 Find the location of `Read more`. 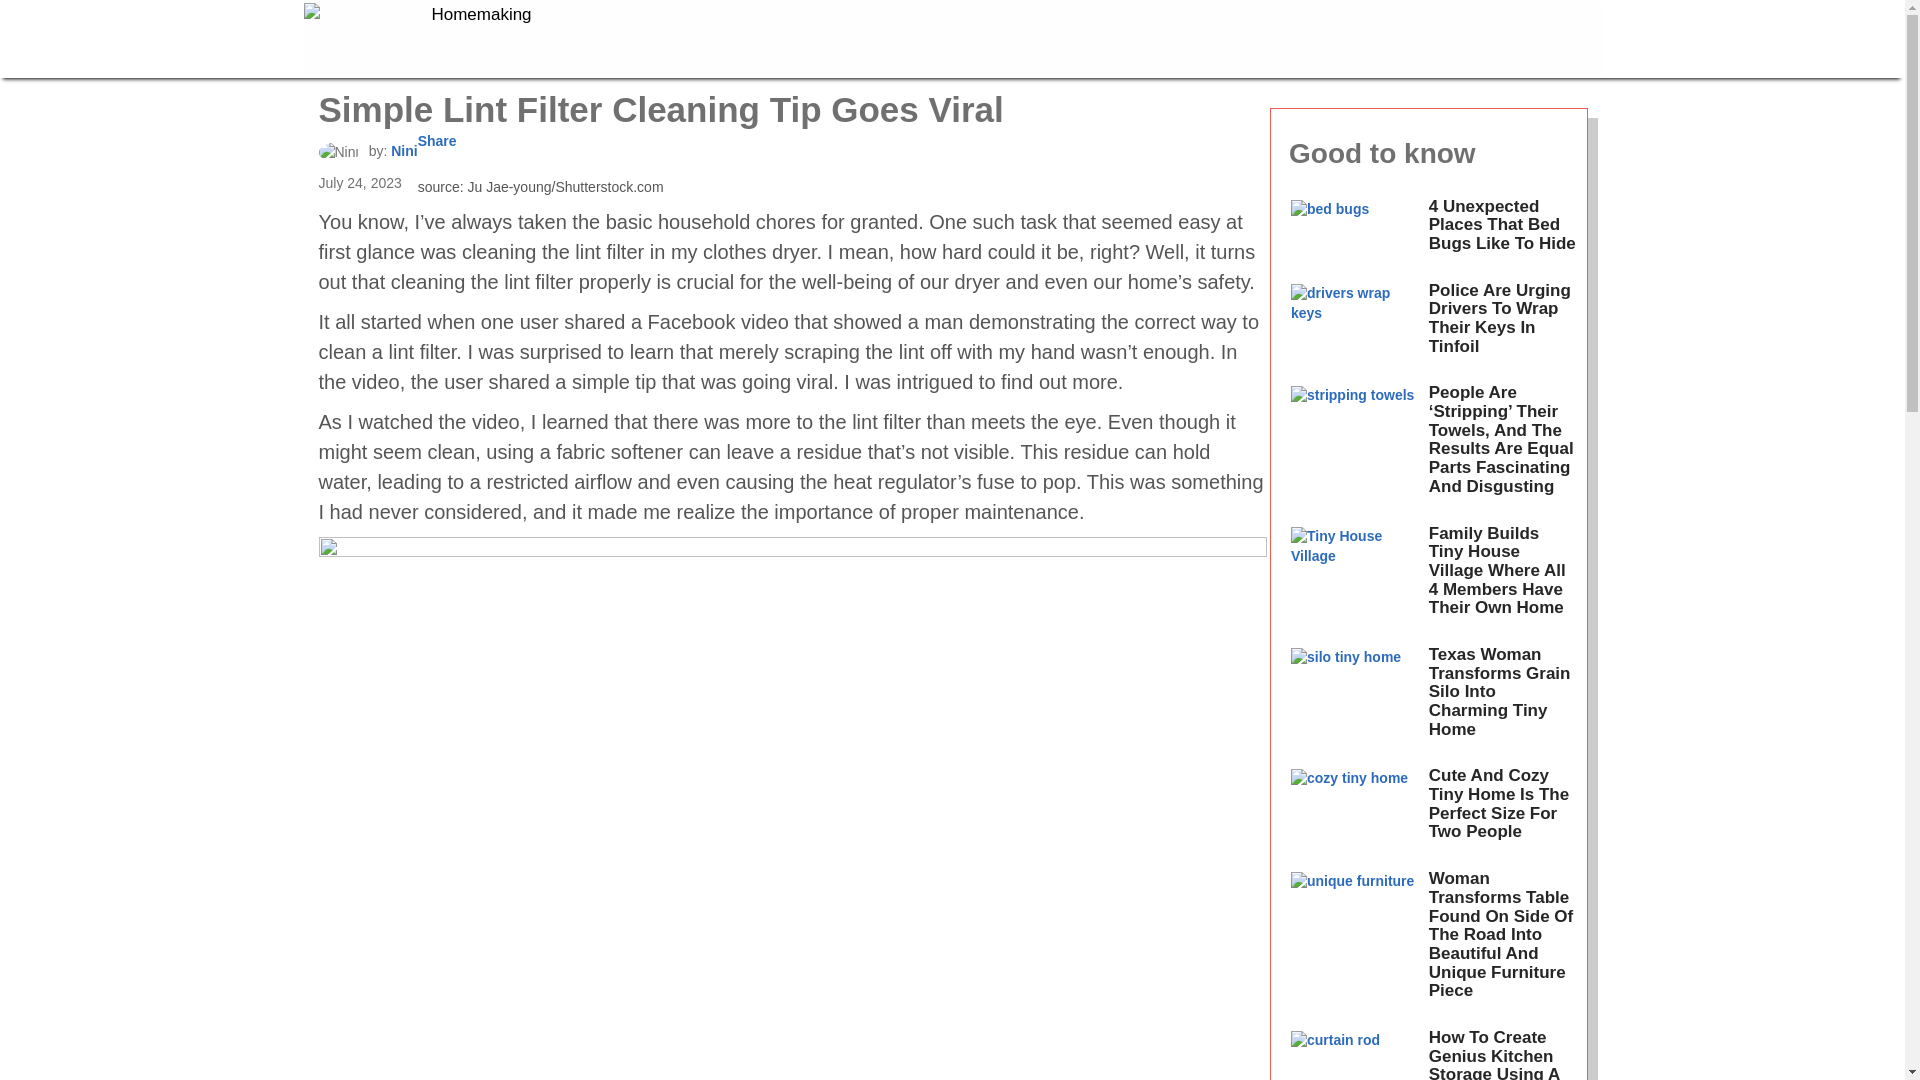

Read more is located at coordinates (1354, 578).